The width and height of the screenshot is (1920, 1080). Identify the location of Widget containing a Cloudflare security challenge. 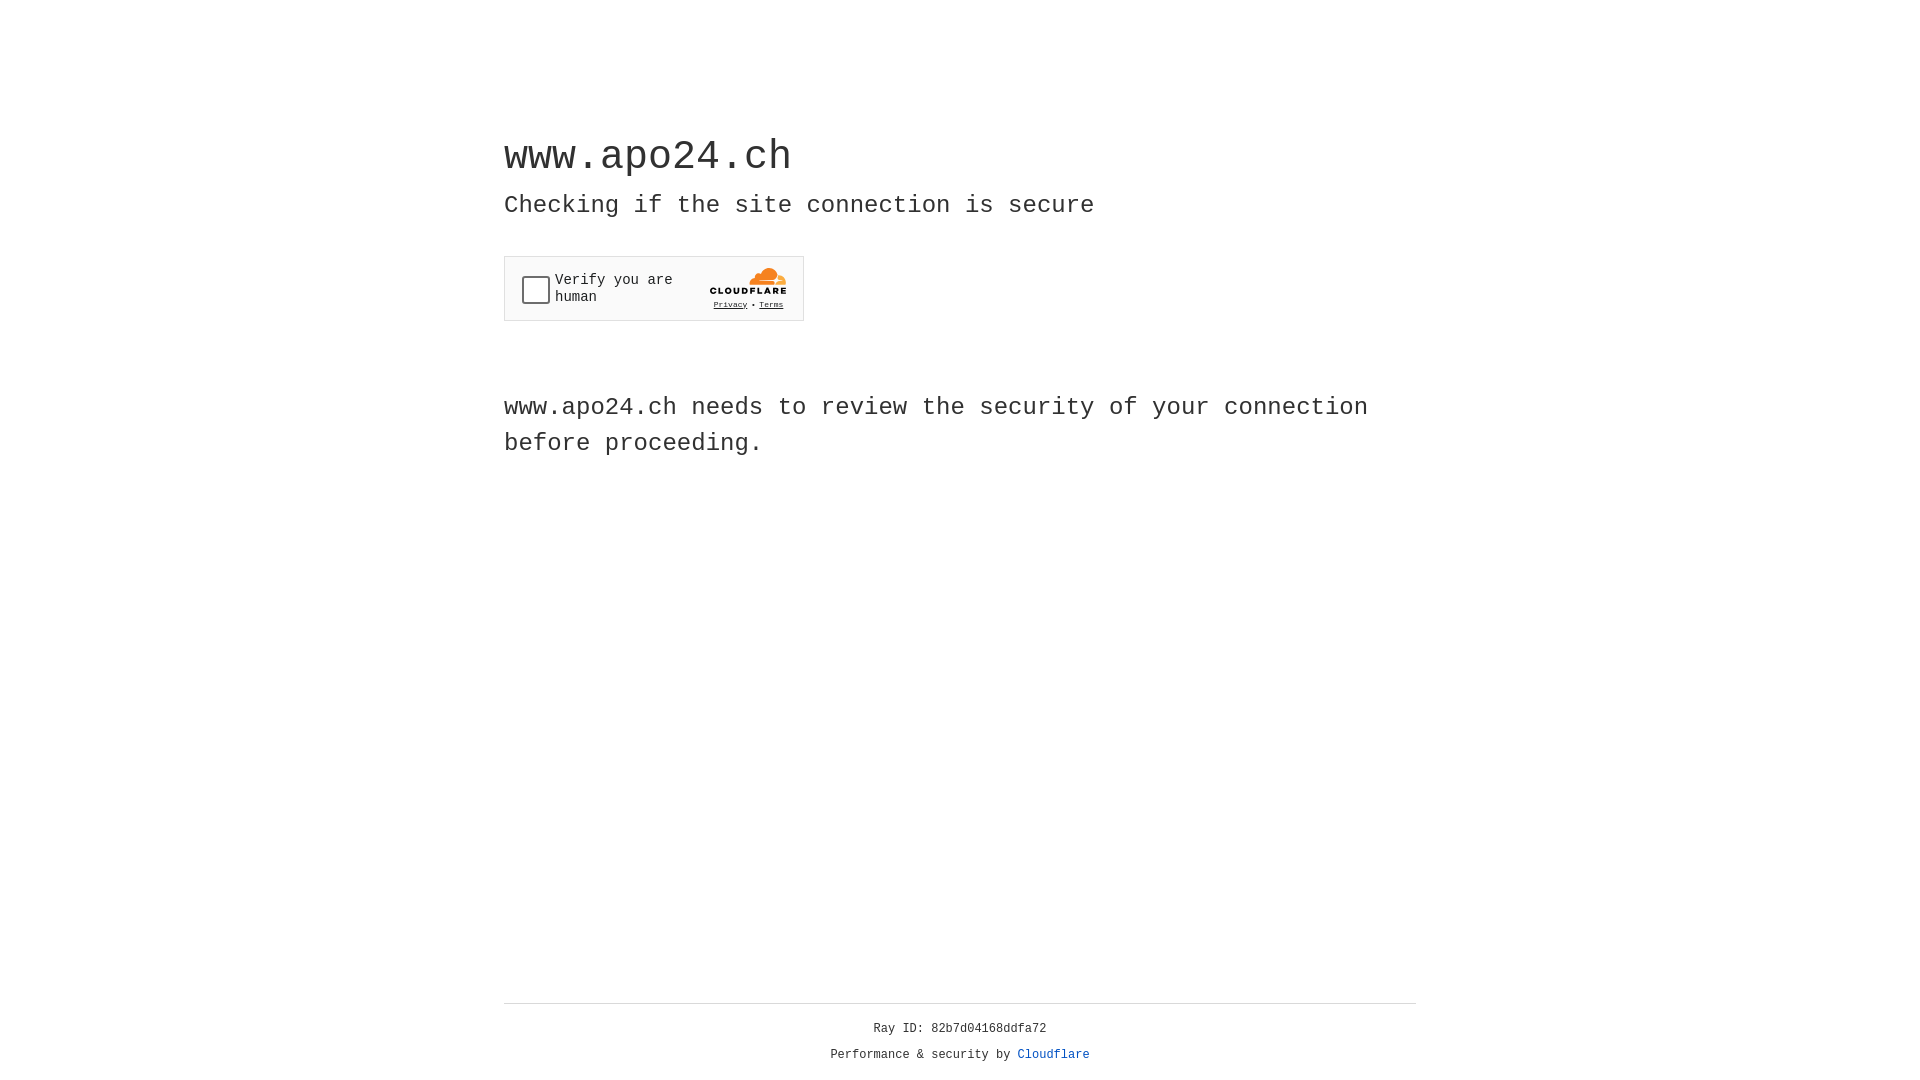
(654, 288).